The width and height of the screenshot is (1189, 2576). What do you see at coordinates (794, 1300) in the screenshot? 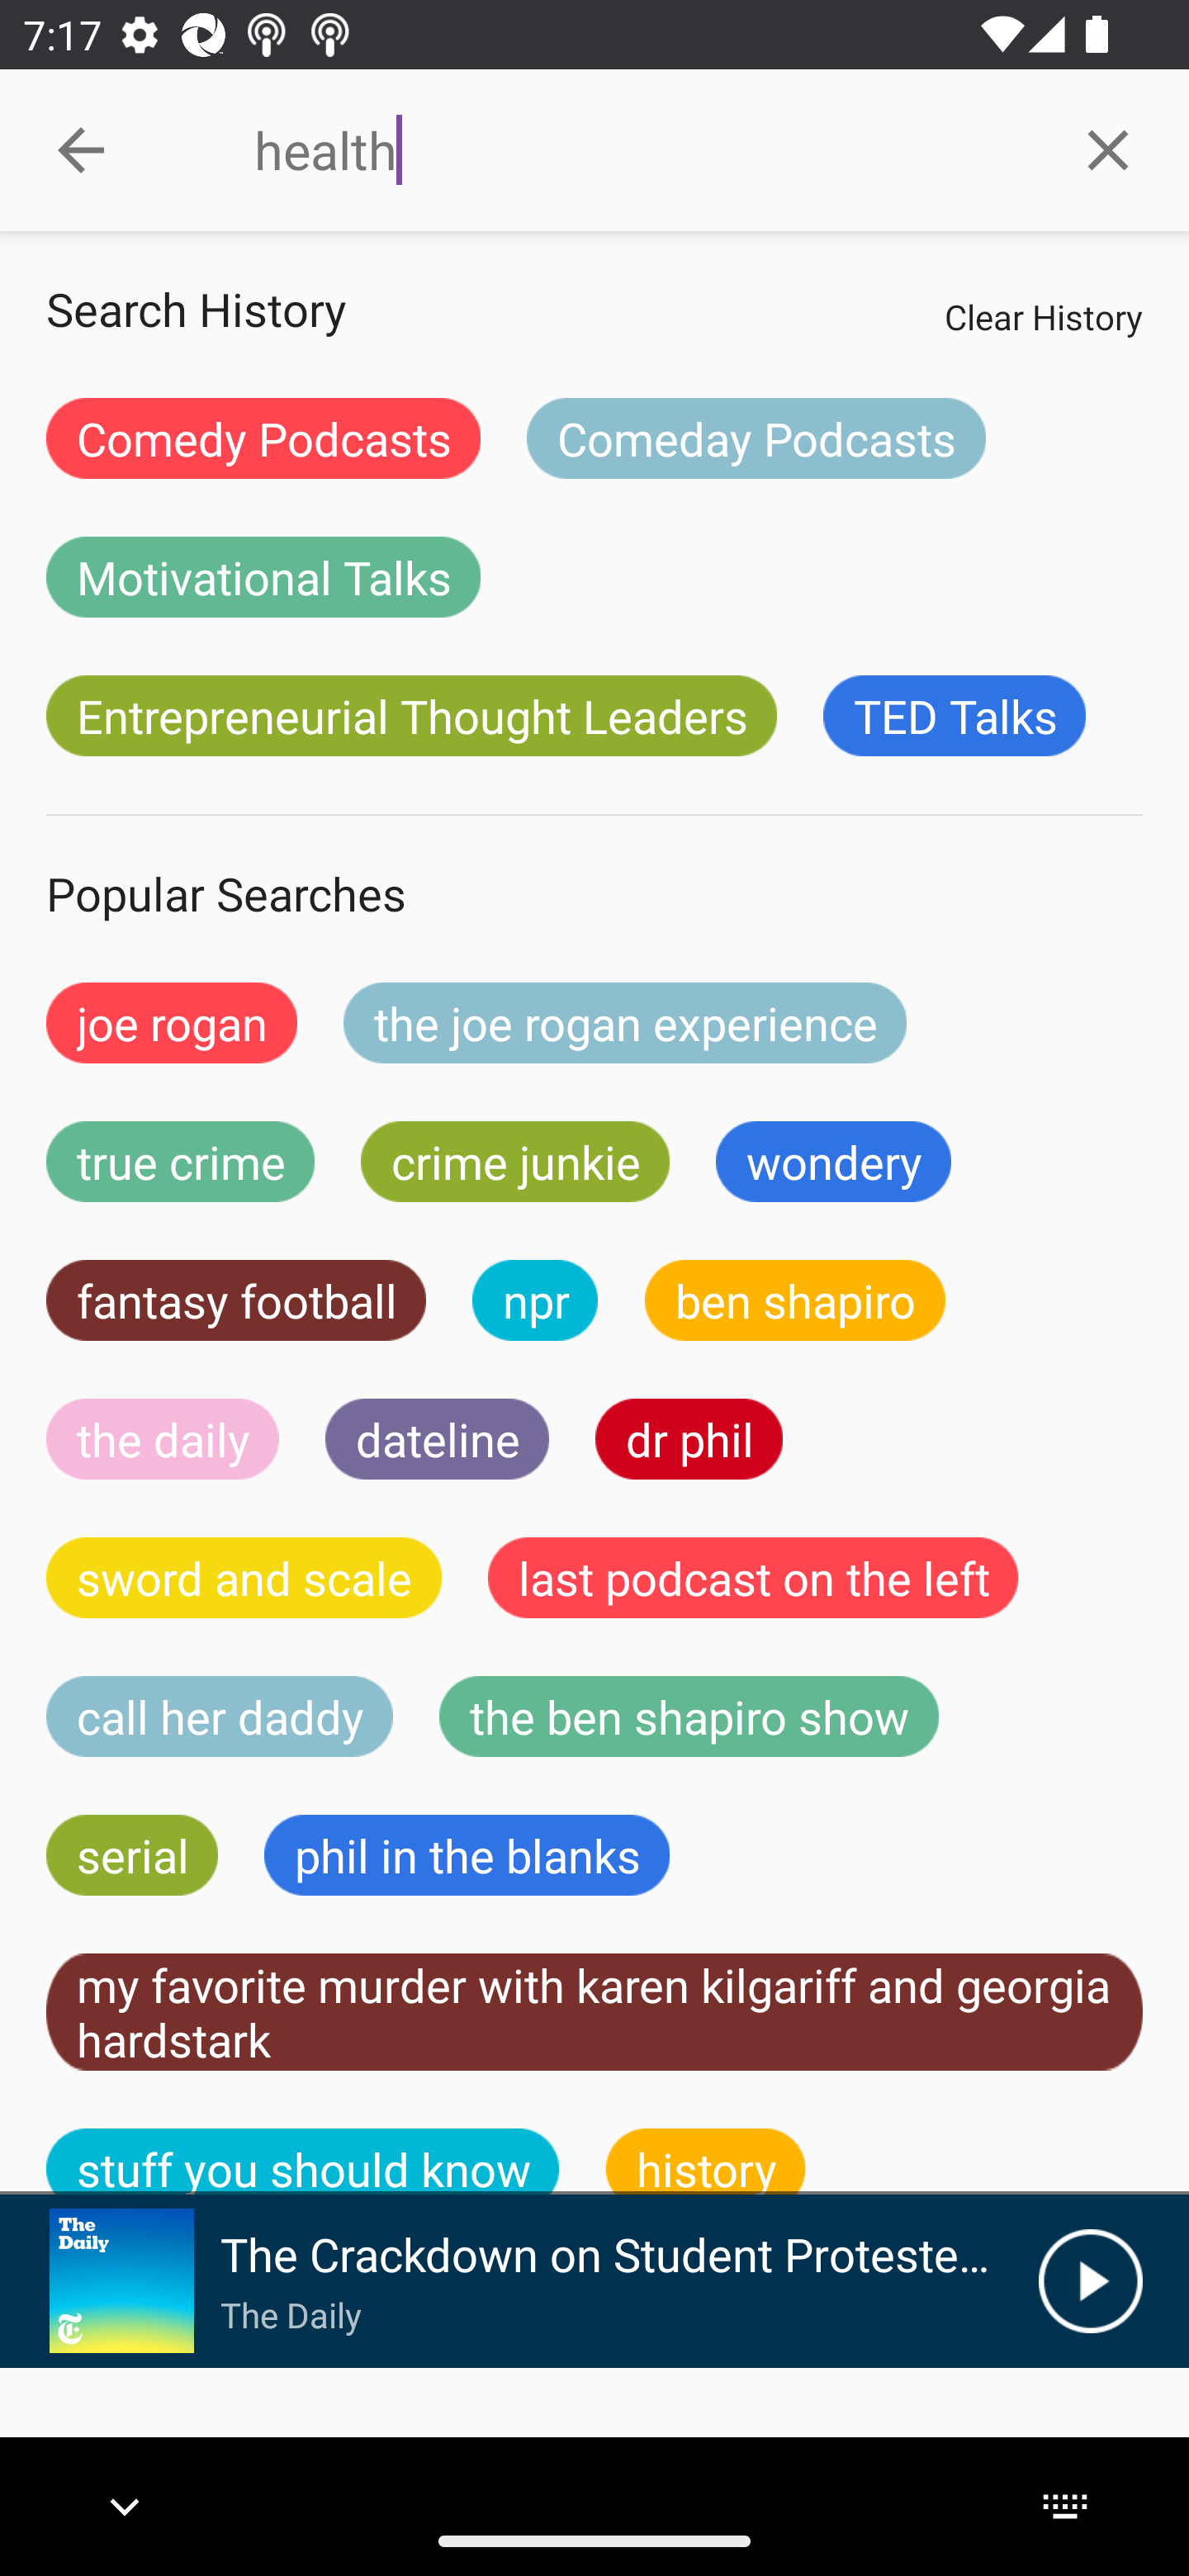
I see `ben shapiro` at bounding box center [794, 1300].